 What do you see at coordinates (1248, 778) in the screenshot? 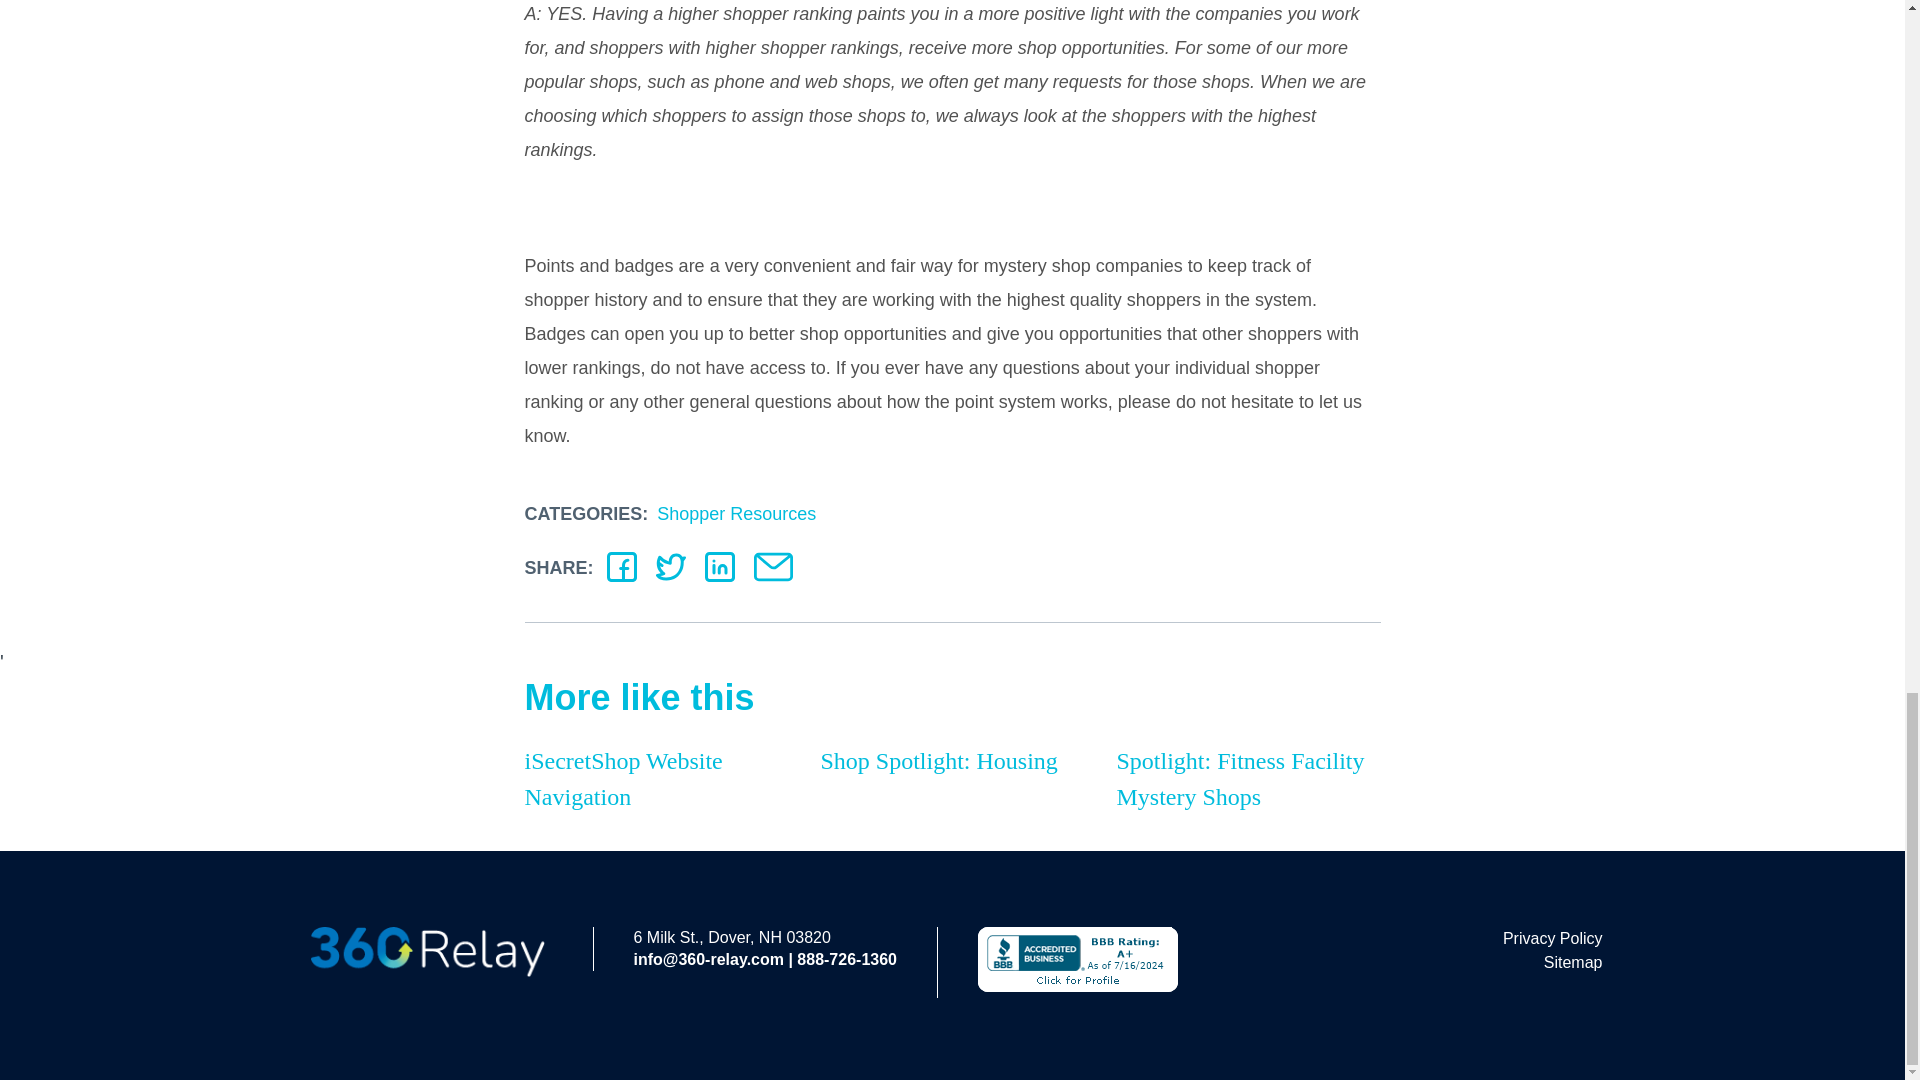
I see `Spotlight: Fitness Facility Mystery Shops` at bounding box center [1248, 778].